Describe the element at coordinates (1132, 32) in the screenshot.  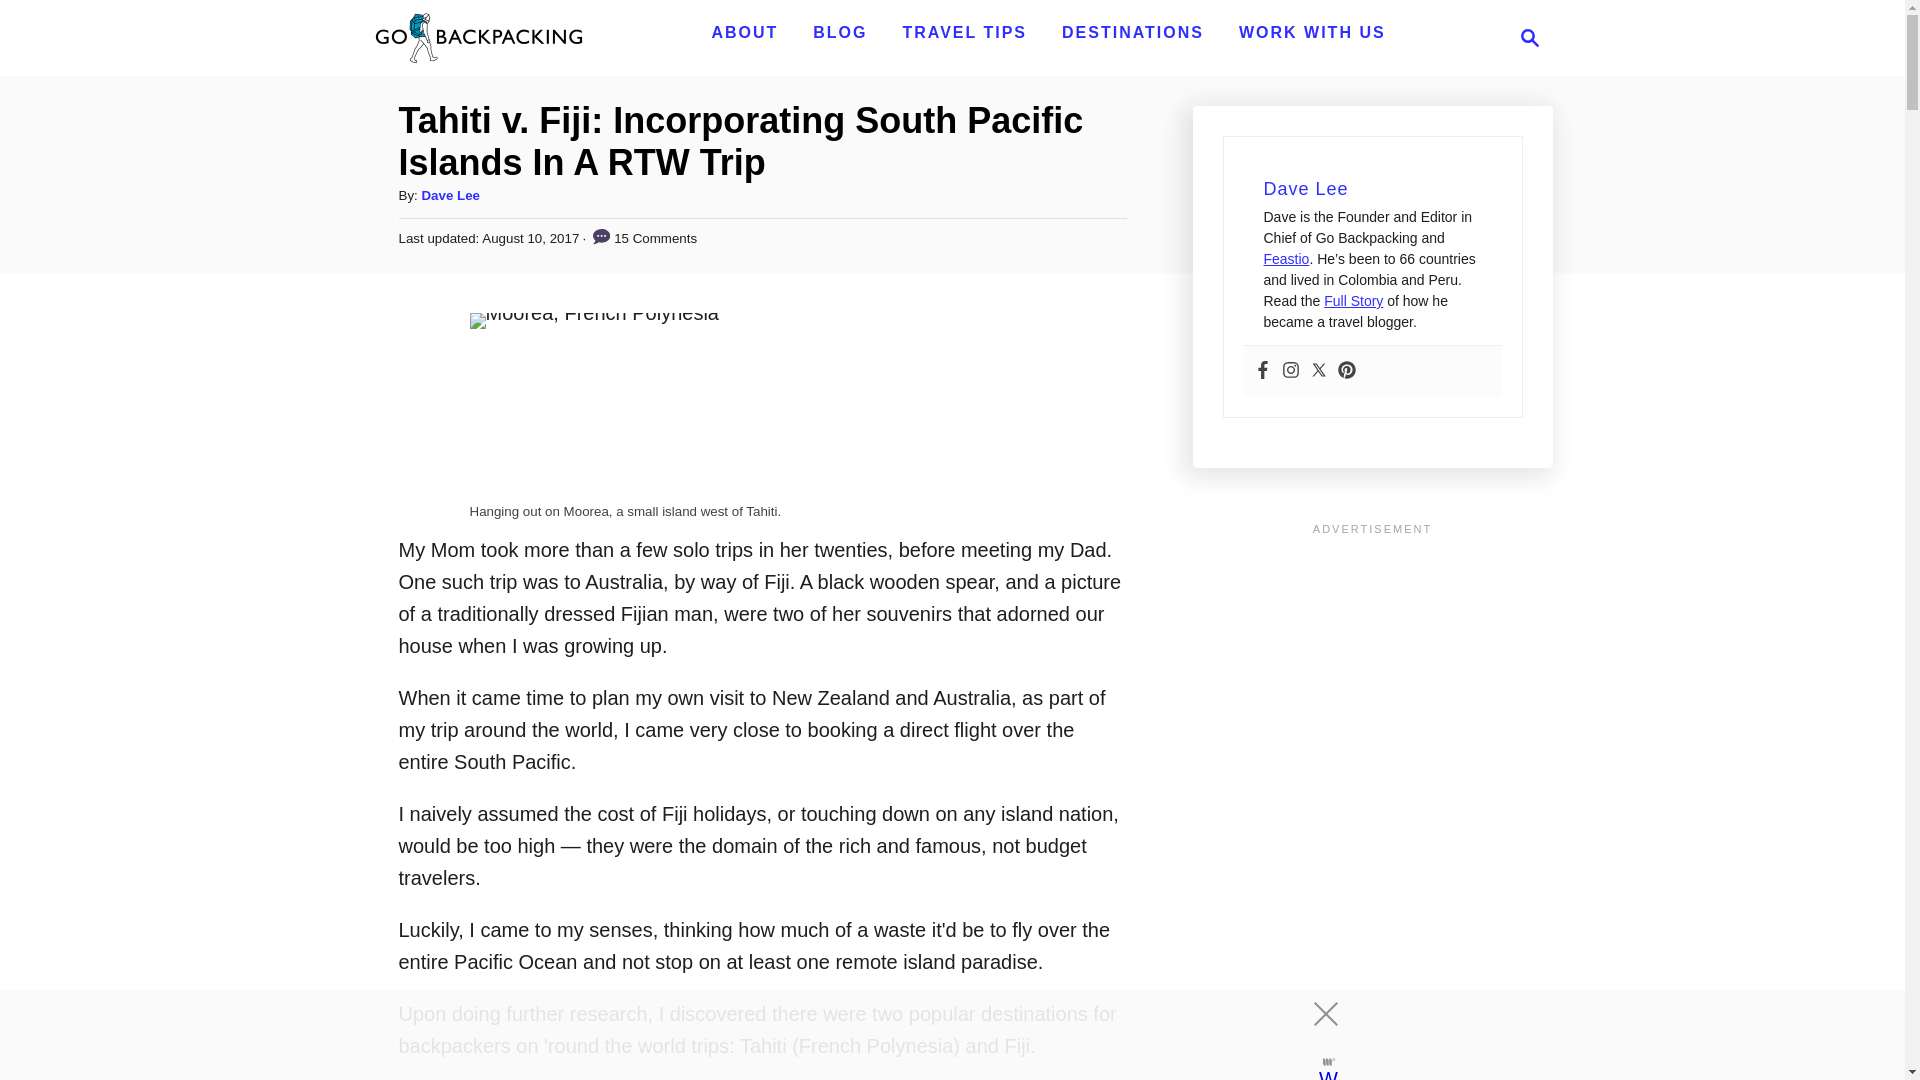
I see `Travel Tips` at that location.